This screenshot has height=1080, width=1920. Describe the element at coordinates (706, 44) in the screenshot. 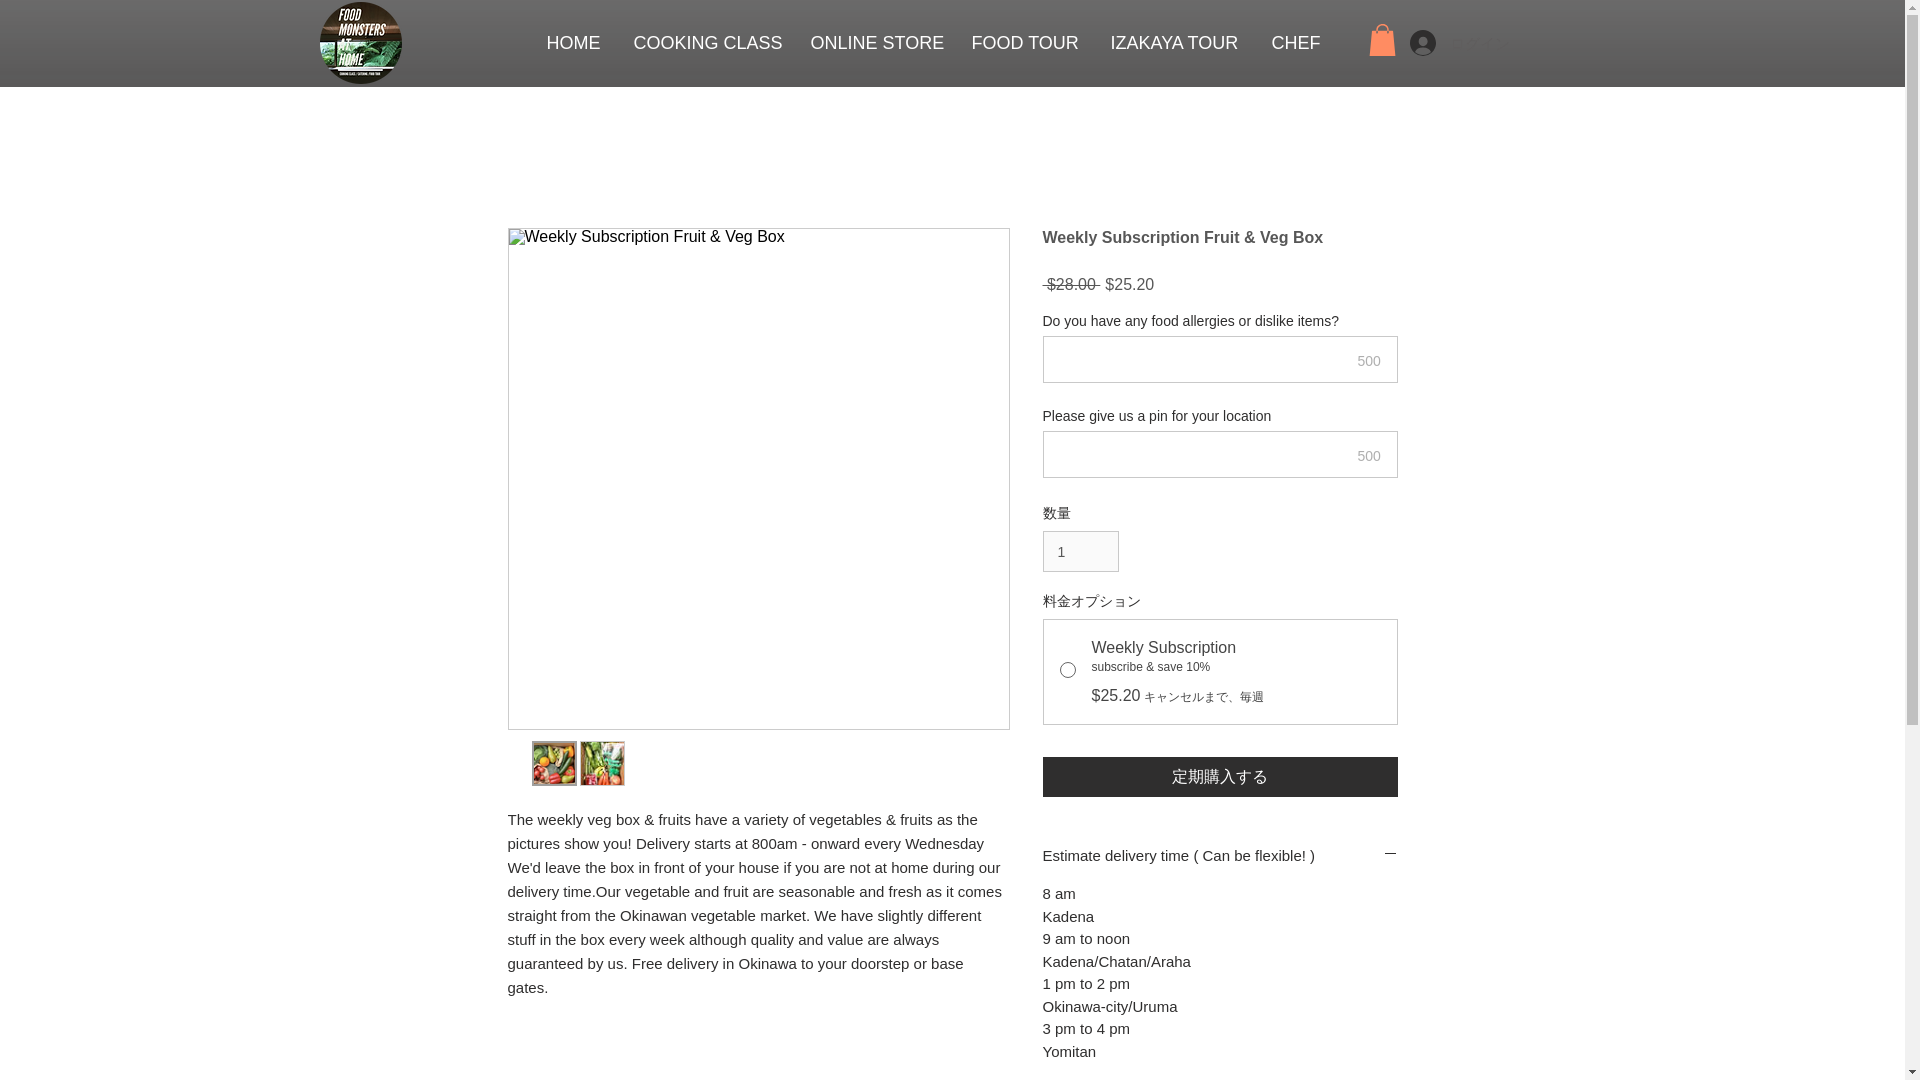

I see `COOKING CLASS` at that location.